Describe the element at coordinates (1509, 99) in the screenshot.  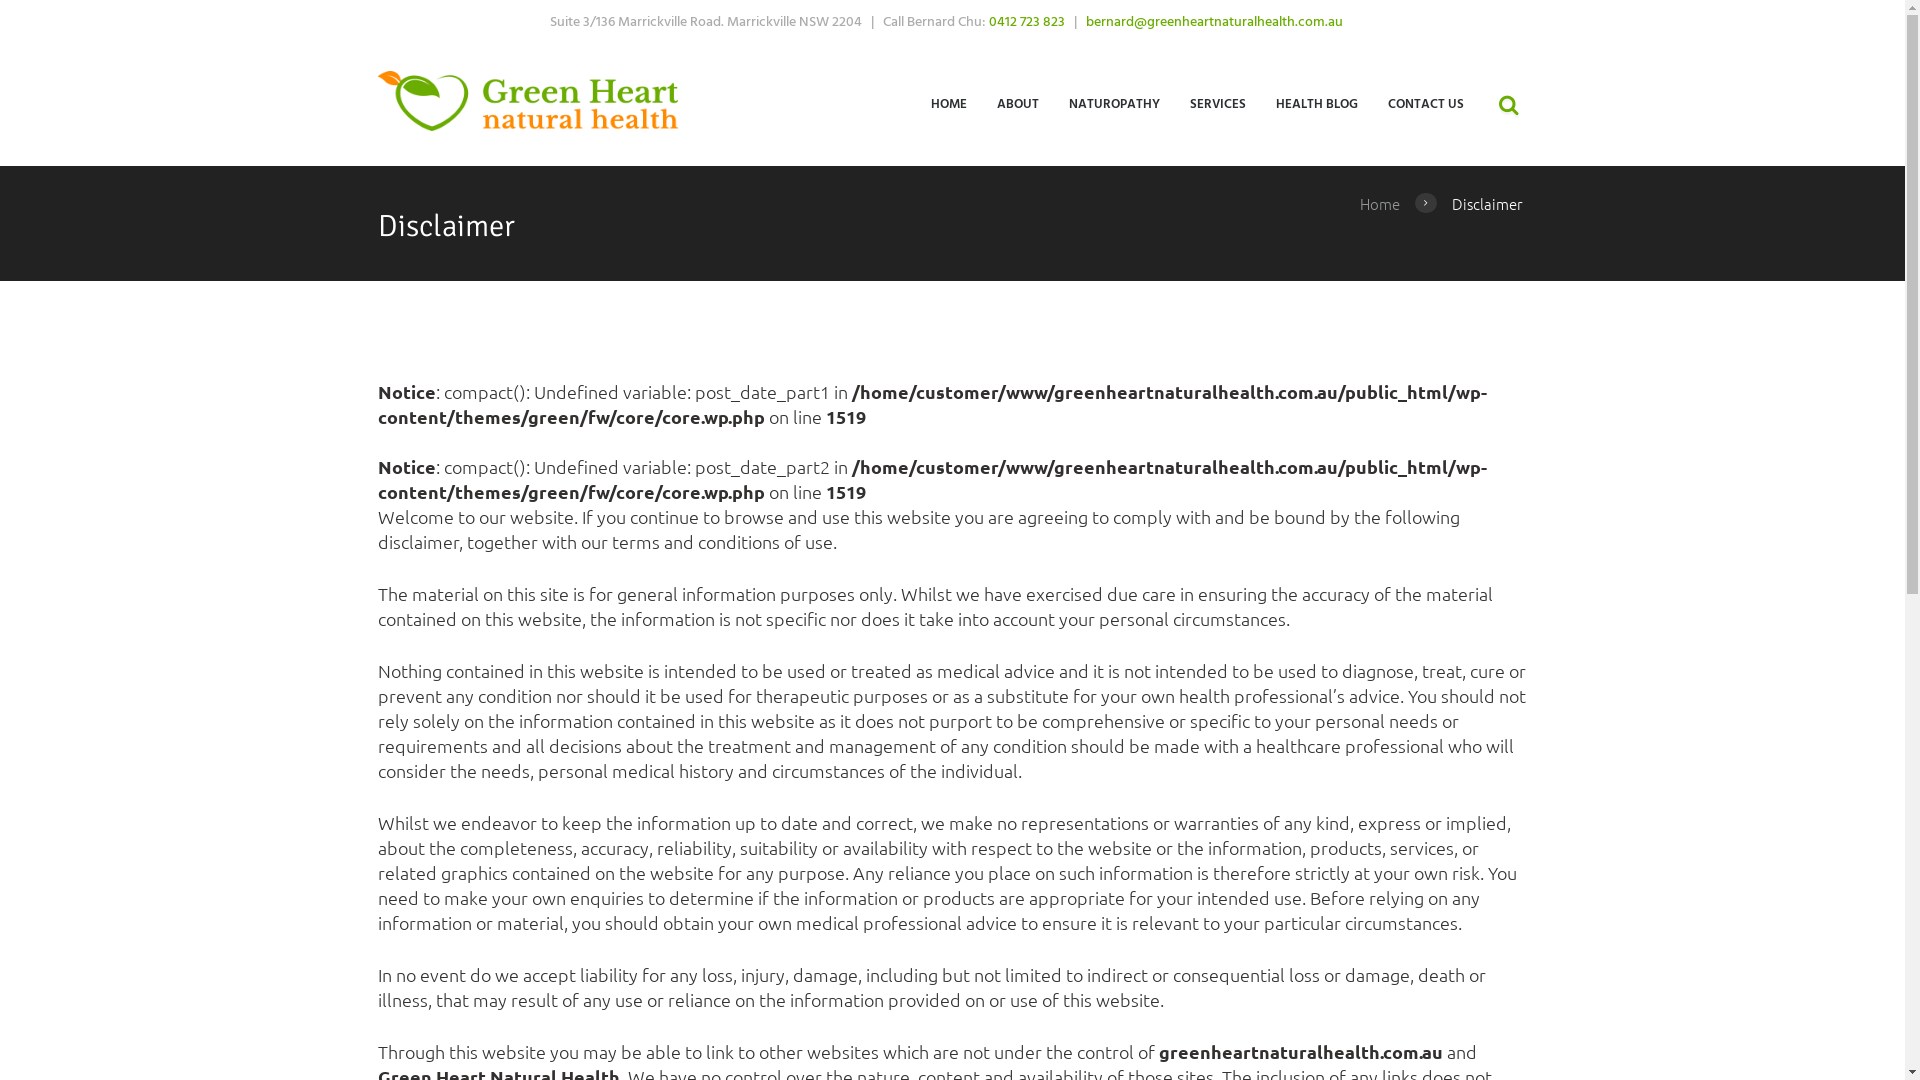
I see `Open/close search form` at that location.